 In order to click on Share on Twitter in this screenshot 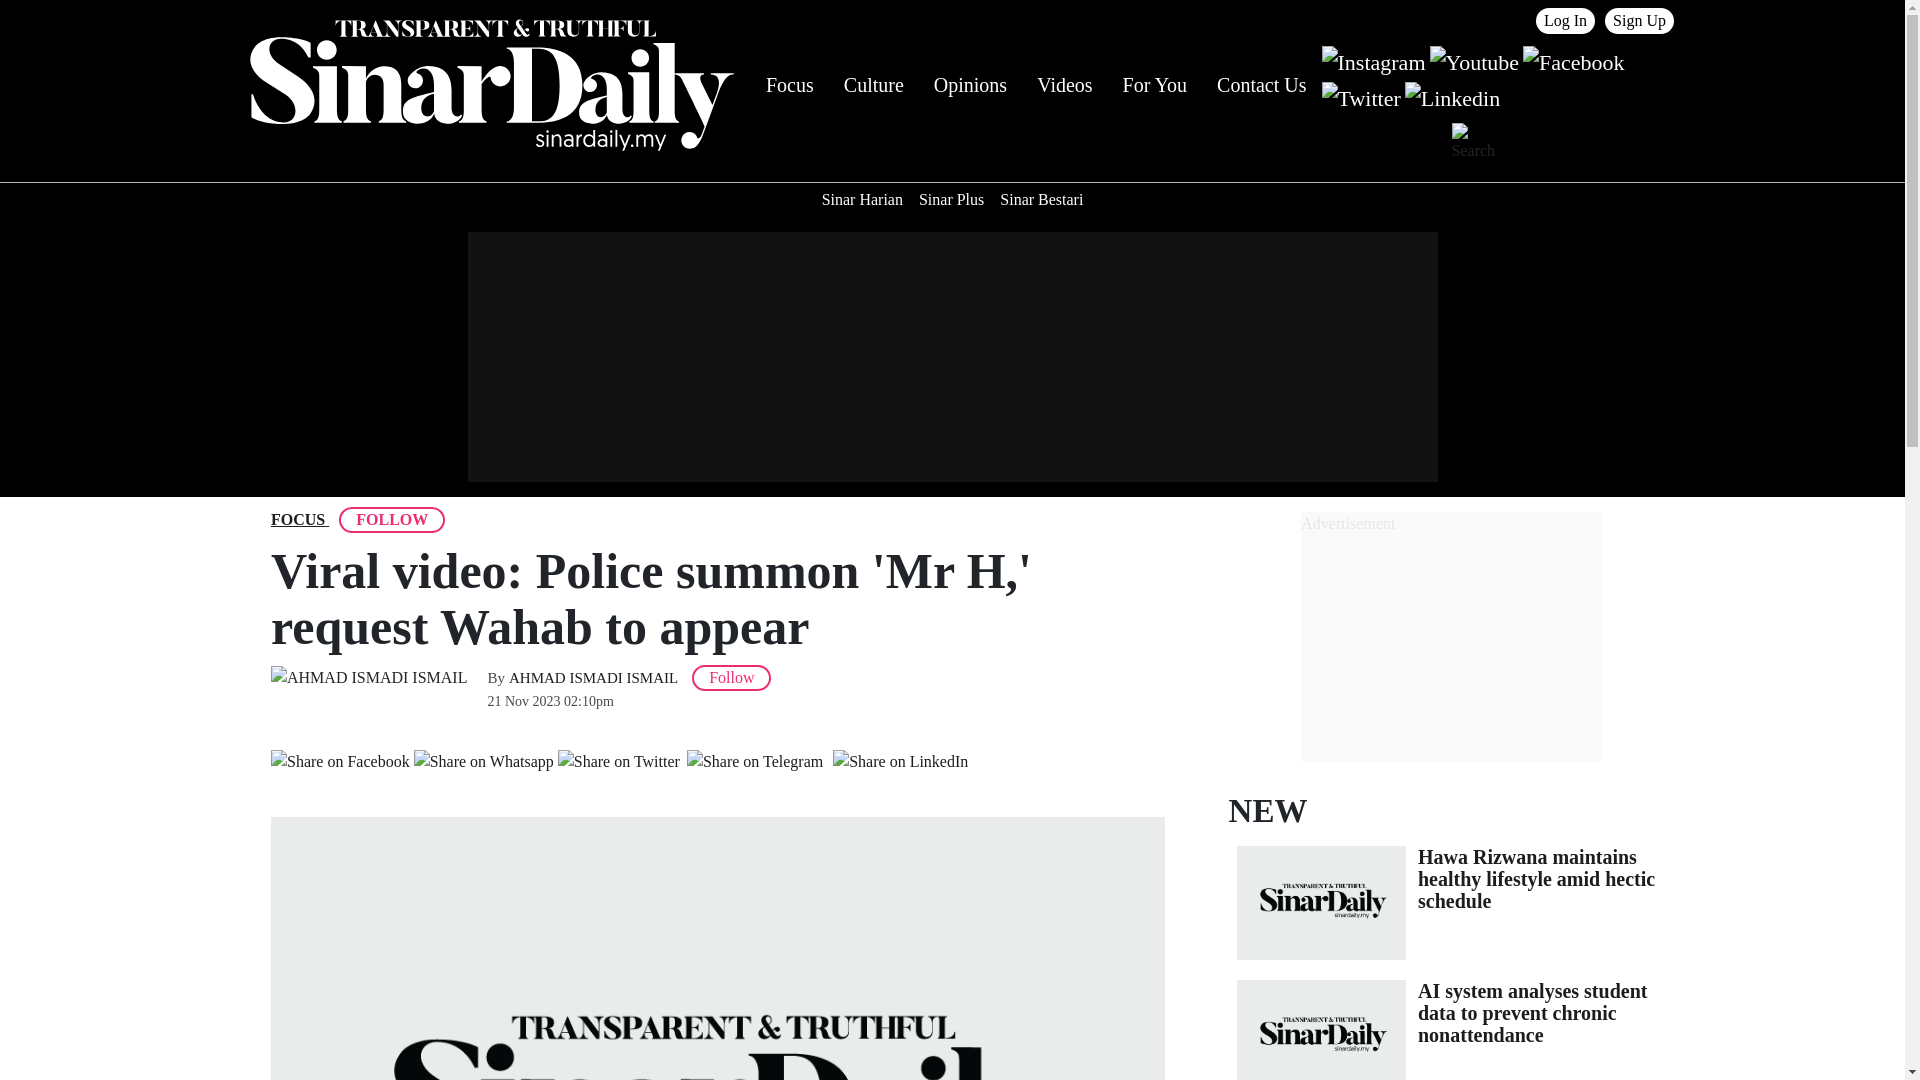, I will do `click(618, 762)`.